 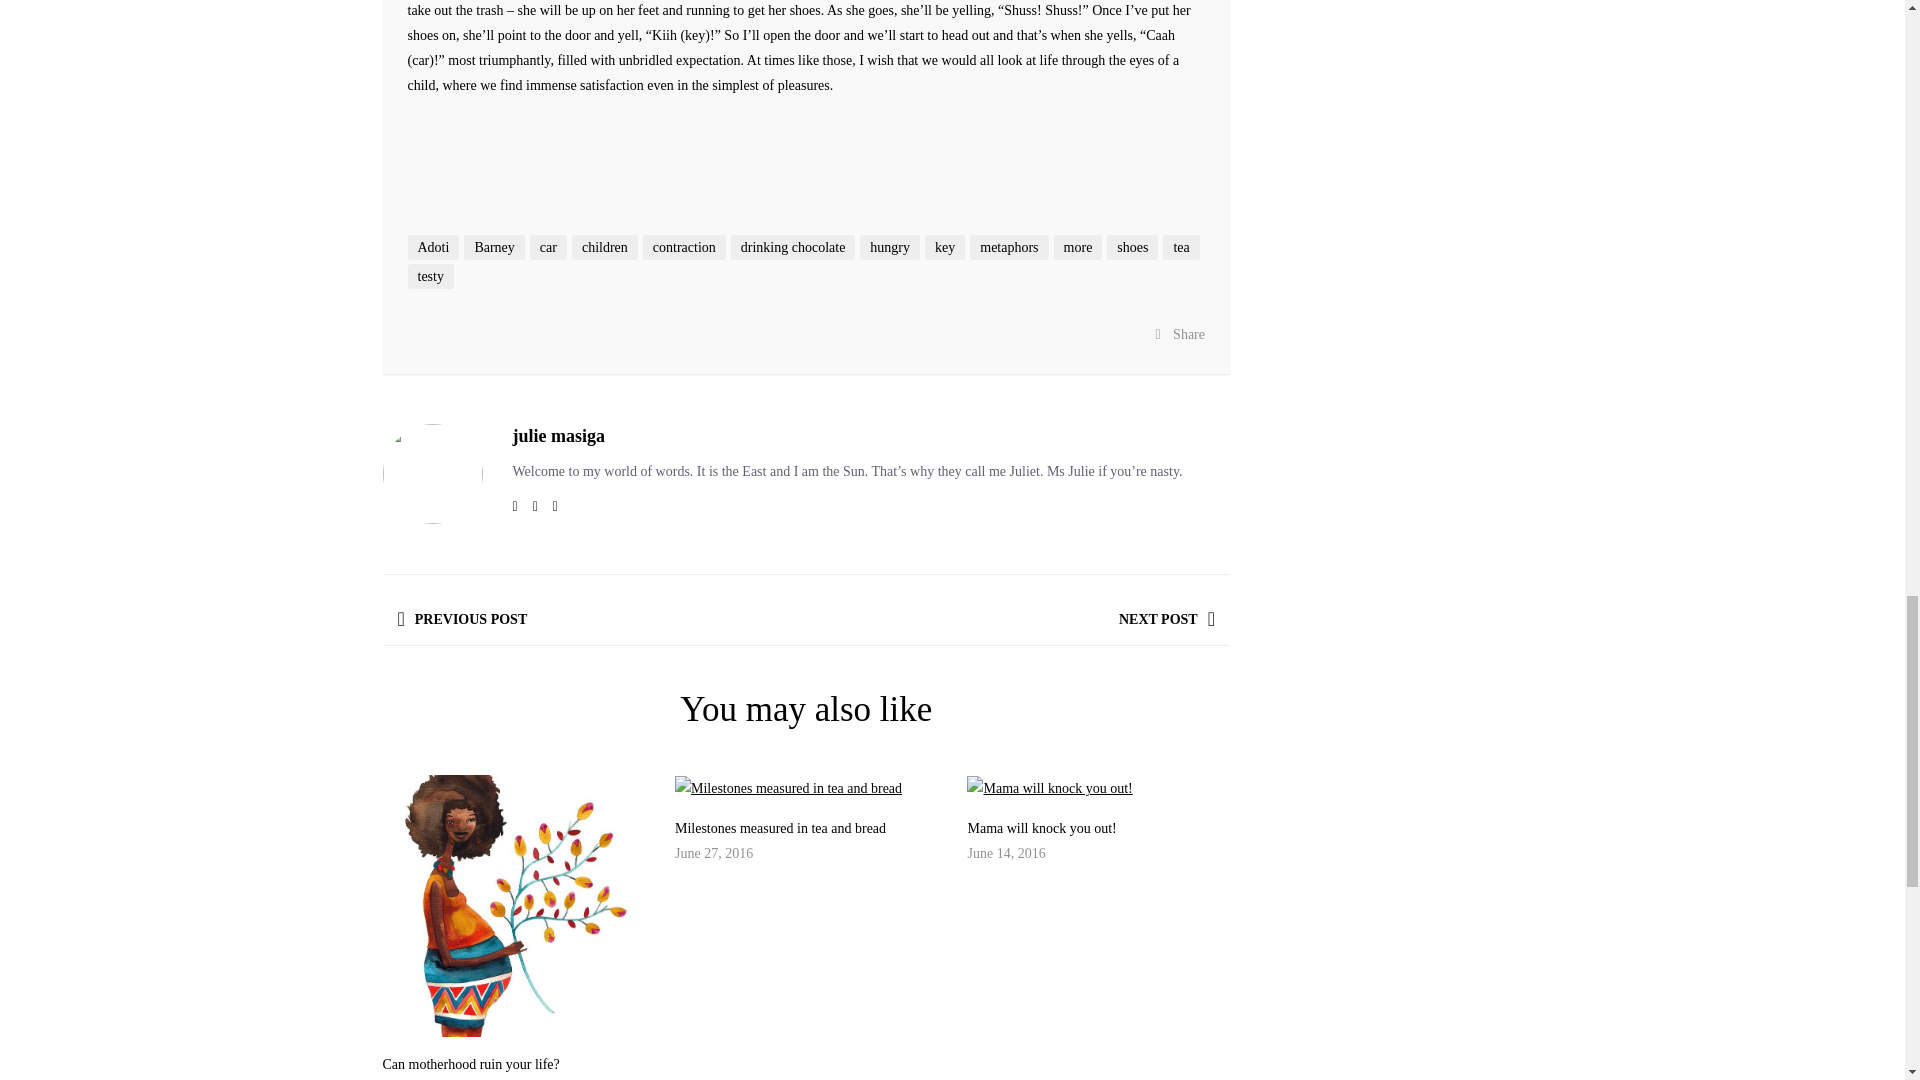 I want to click on Share, so click(x=1180, y=334).